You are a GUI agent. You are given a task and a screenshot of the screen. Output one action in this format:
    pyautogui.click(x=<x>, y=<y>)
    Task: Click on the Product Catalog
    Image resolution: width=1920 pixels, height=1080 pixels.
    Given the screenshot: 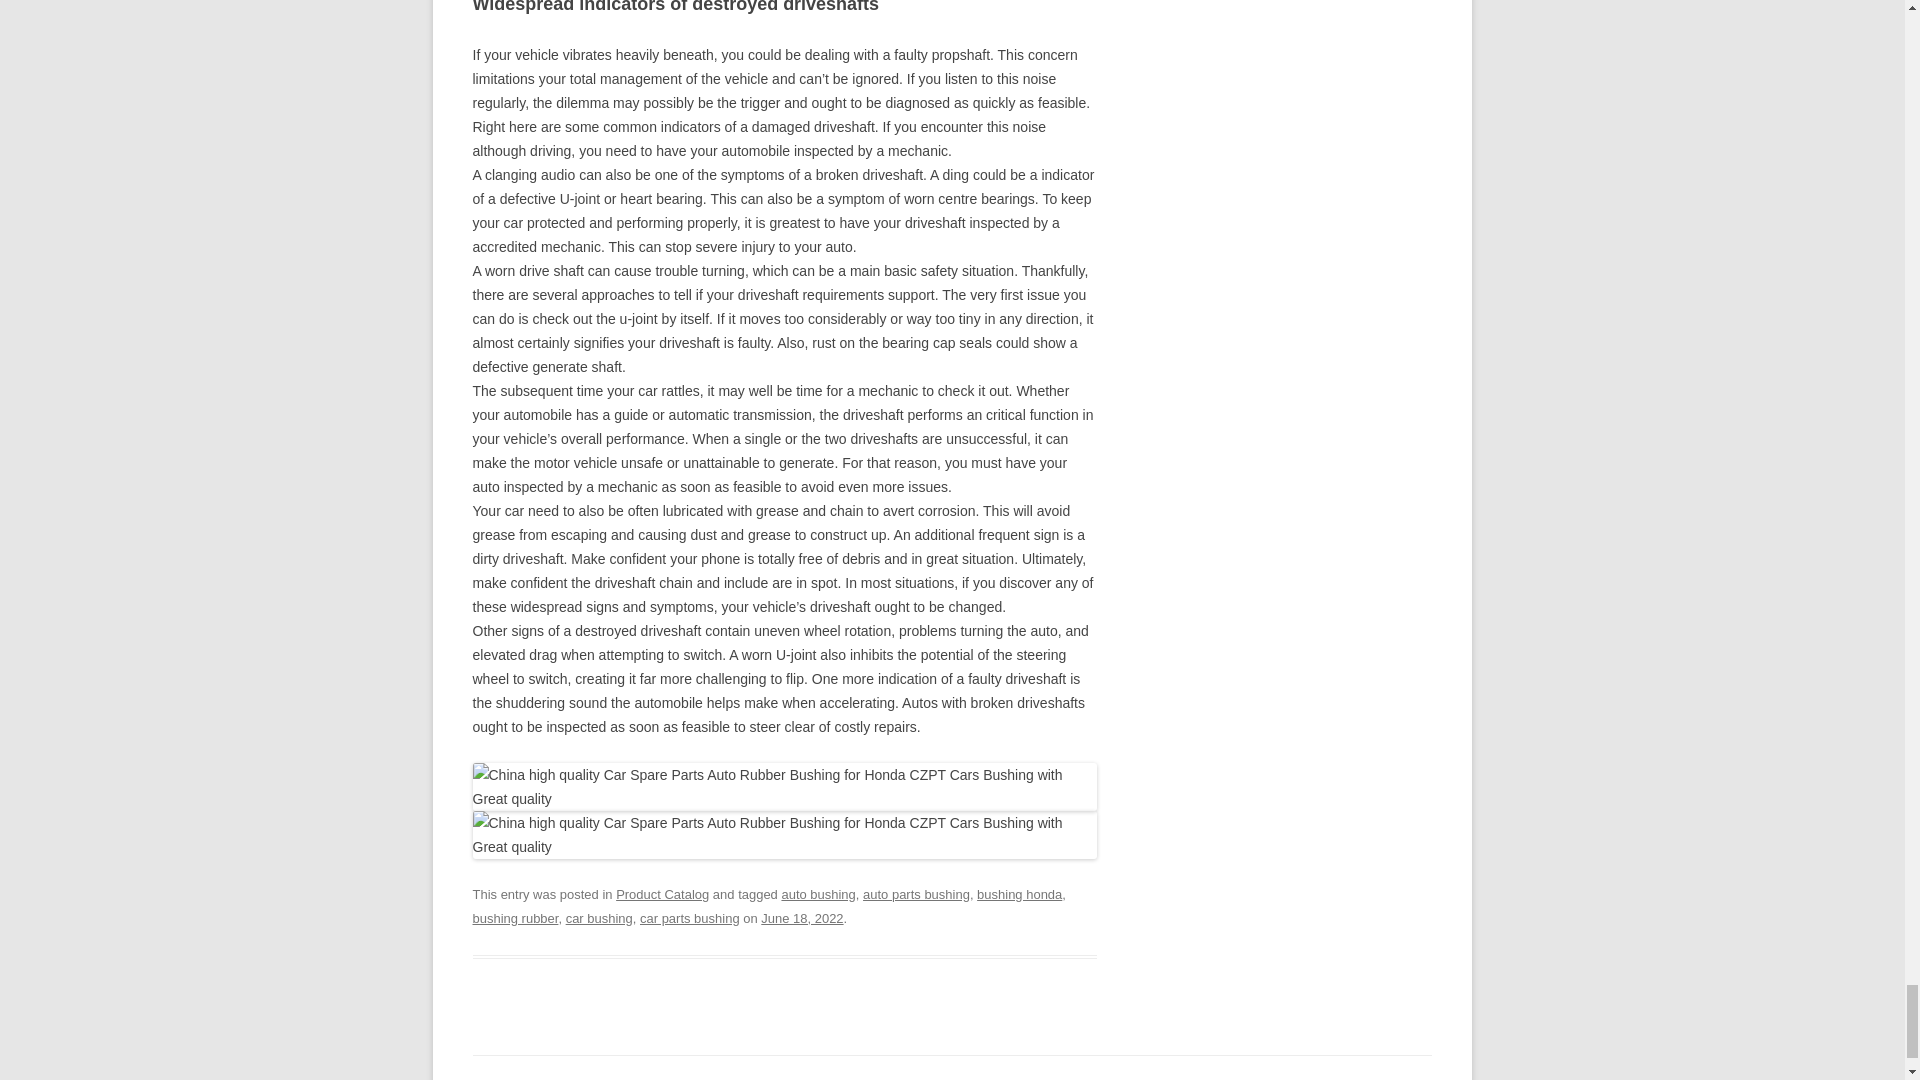 What is the action you would take?
    pyautogui.click(x=662, y=894)
    